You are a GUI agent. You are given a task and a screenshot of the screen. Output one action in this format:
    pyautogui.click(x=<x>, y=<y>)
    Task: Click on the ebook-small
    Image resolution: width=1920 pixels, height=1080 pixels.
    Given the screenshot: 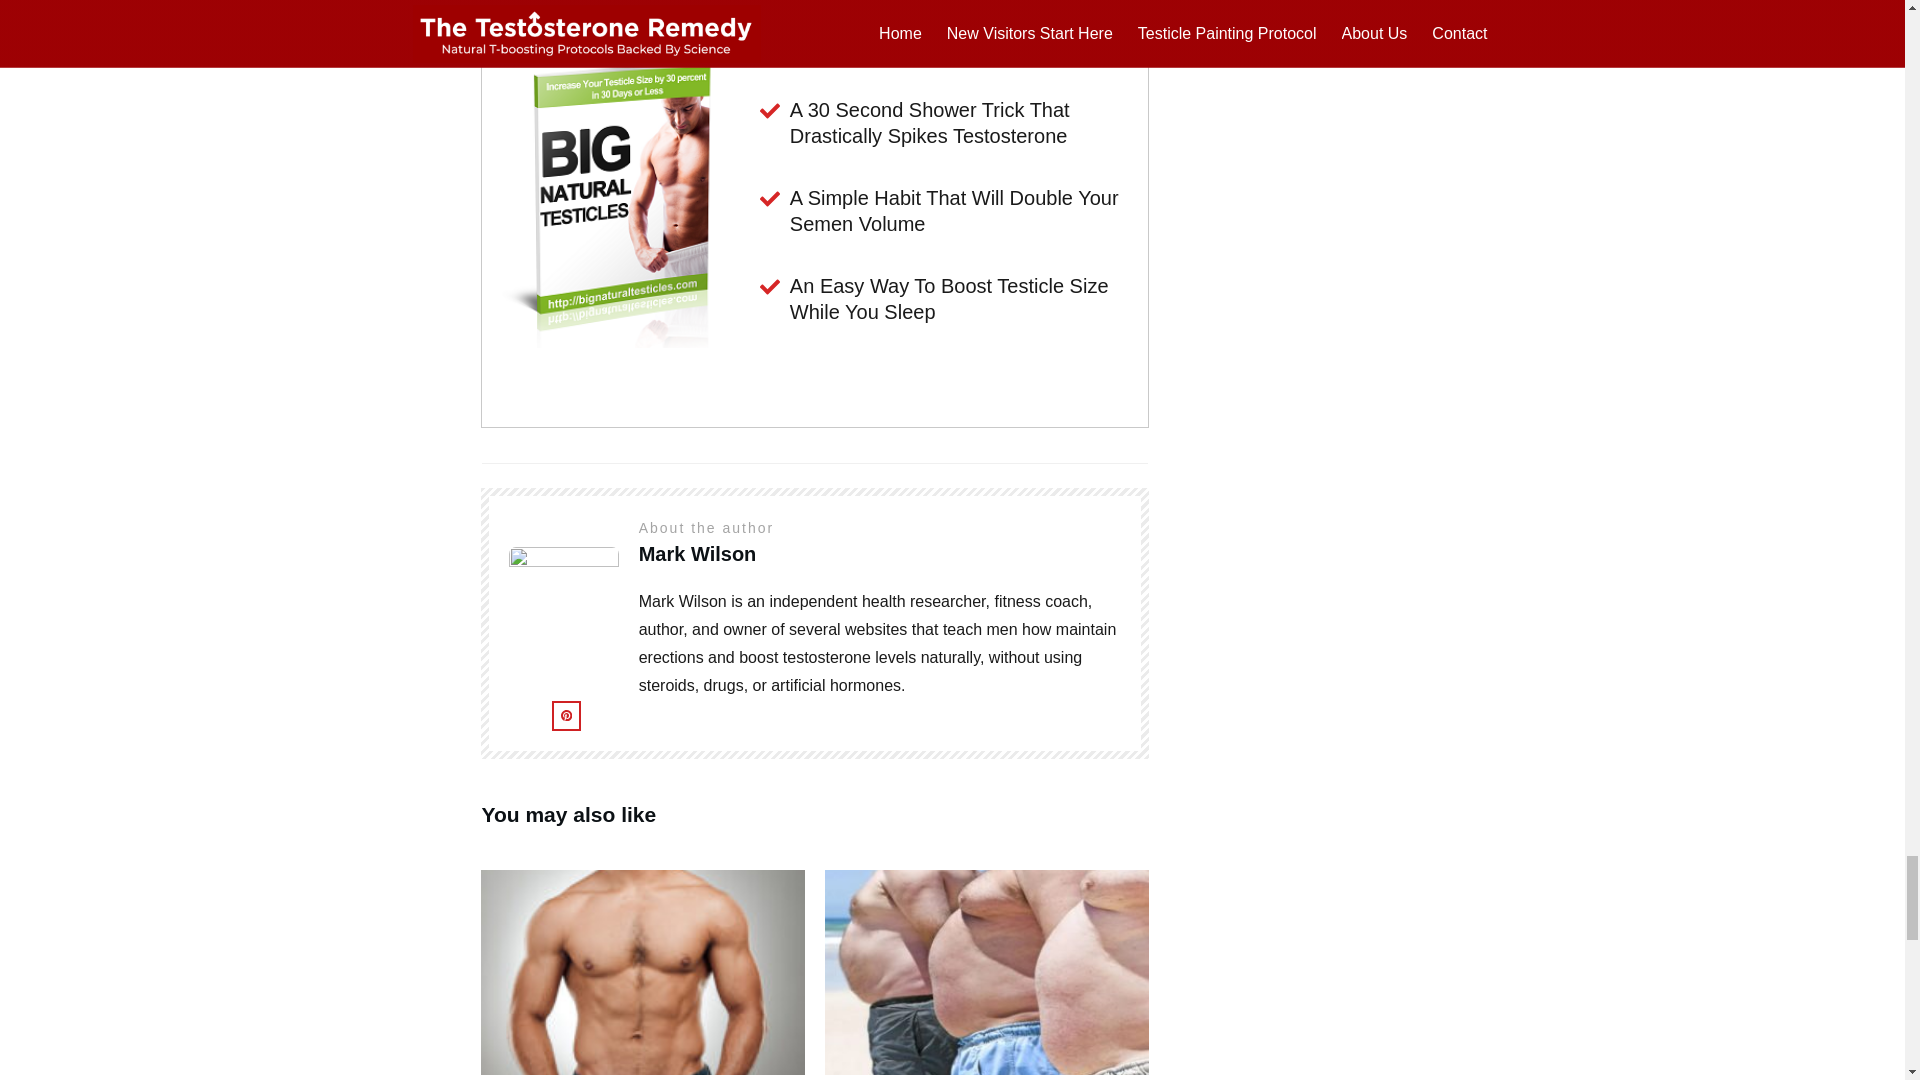 What is the action you would take?
    pyautogui.click(x=618, y=191)
    